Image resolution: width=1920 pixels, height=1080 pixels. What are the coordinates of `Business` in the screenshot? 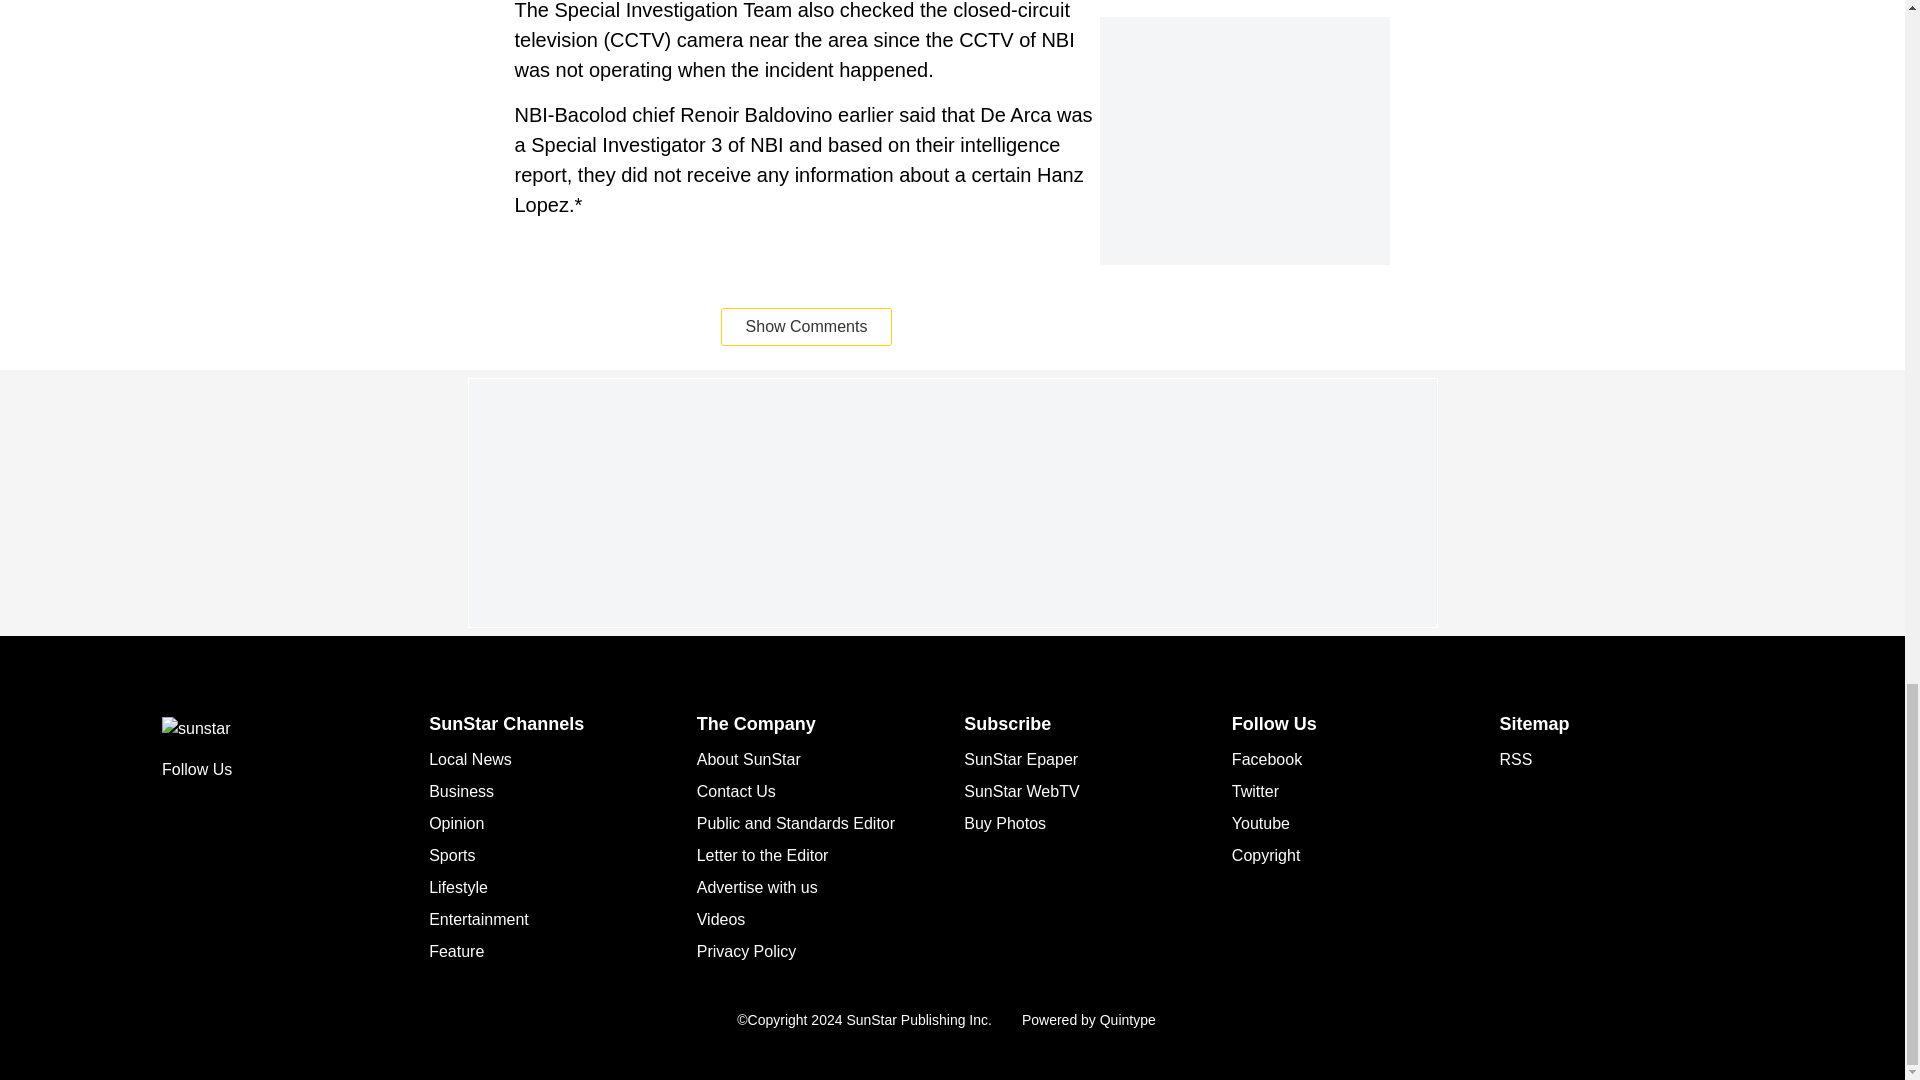 It's located at (460, 792).